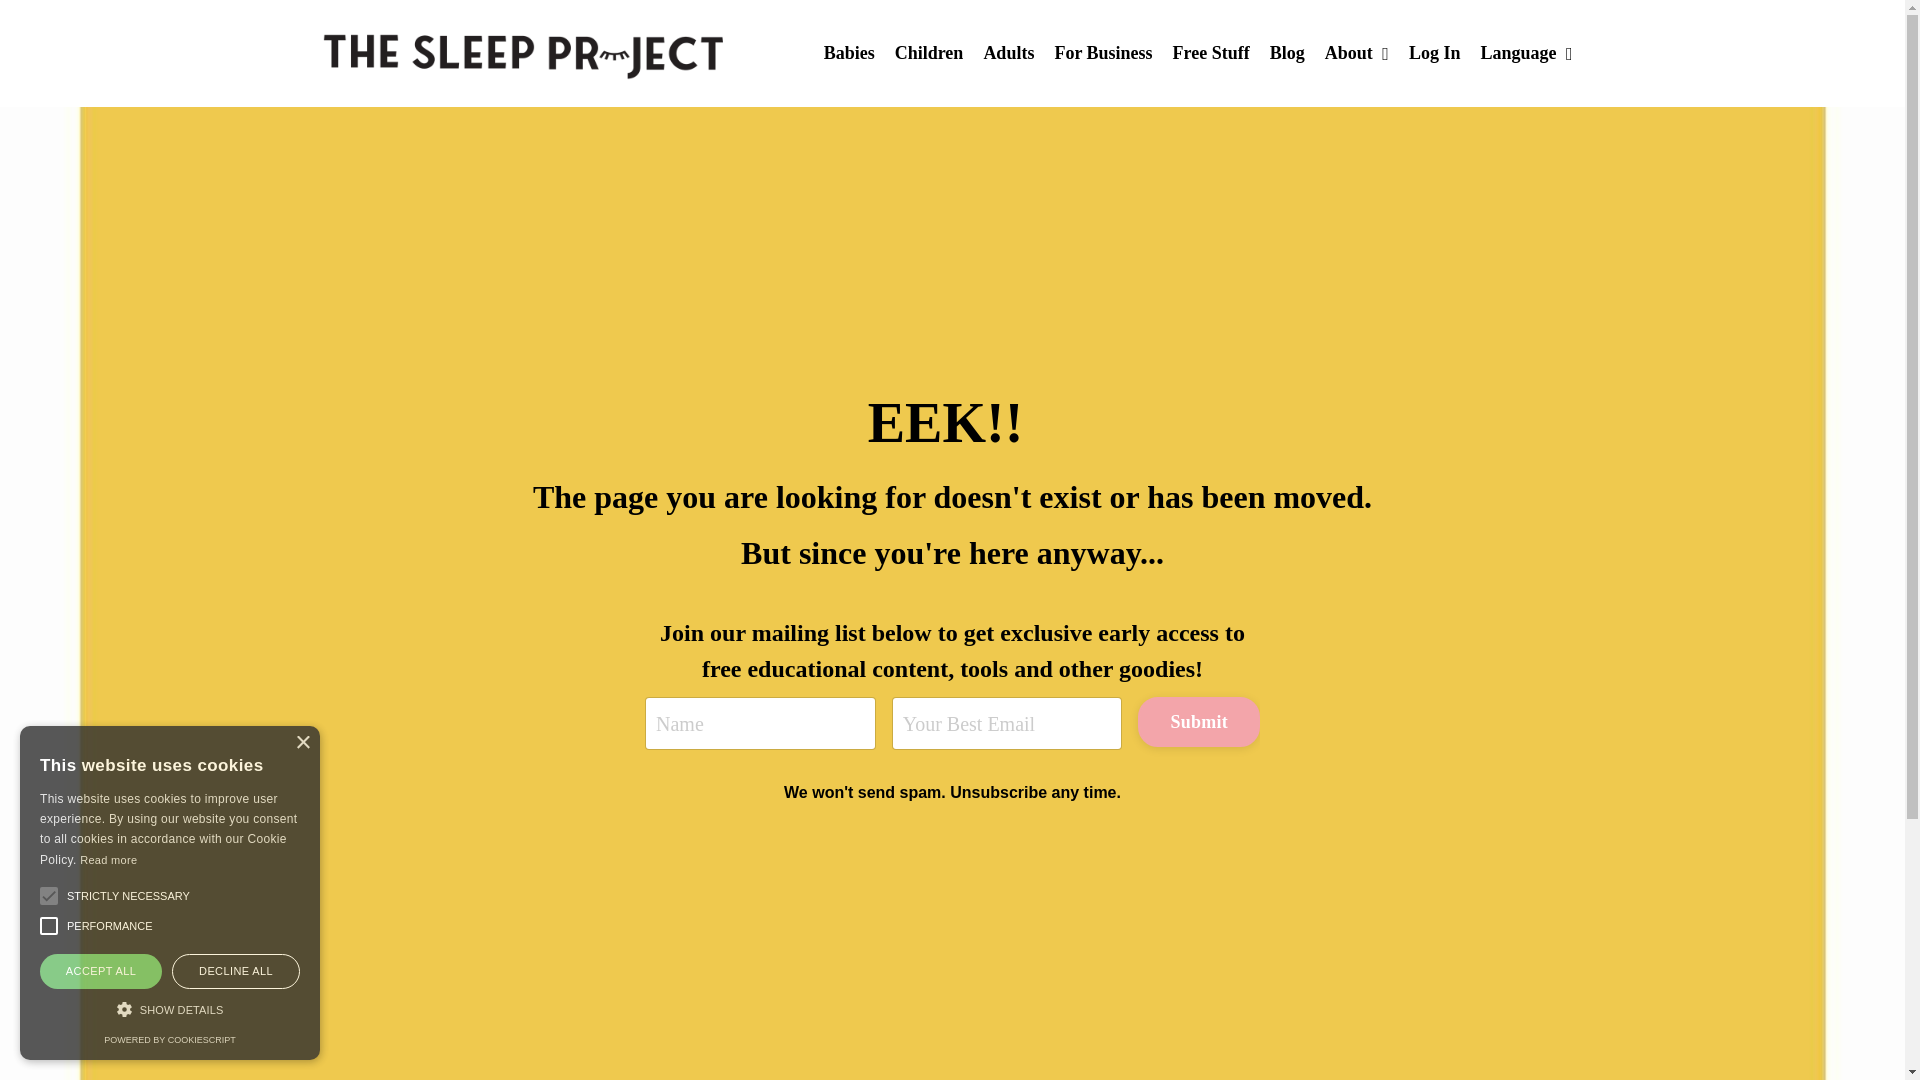  Describe the element at coordinates (1008, 53) in the screenshot. I see `Adults` at that location.